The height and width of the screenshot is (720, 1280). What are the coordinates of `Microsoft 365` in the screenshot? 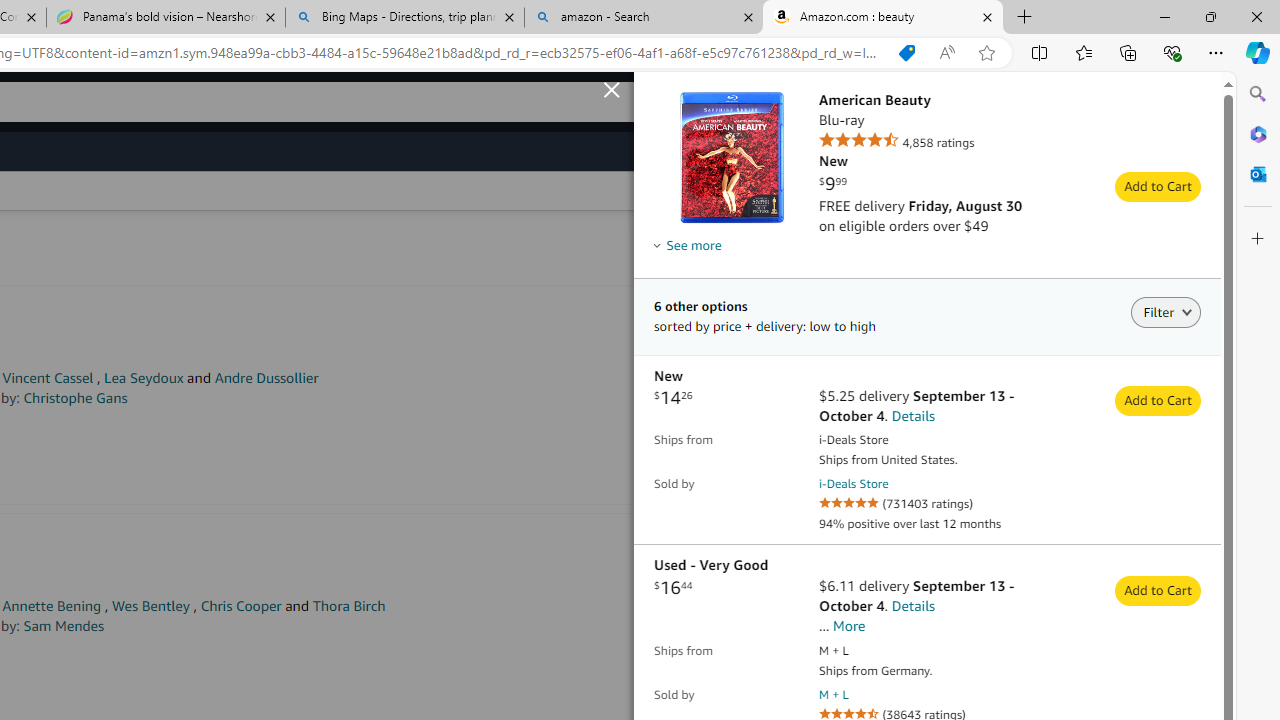 It's located at (1258, 133).